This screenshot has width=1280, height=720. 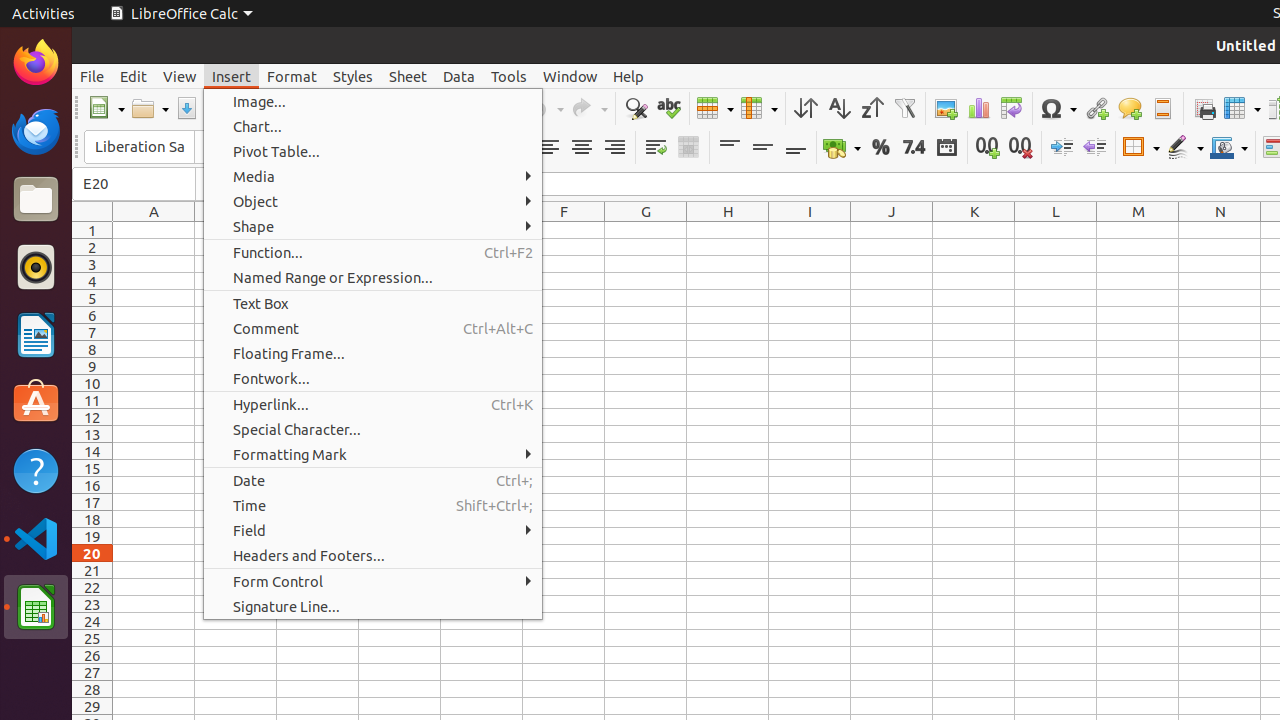 I want to click on Wrap Text, so click(x=656, y=148).